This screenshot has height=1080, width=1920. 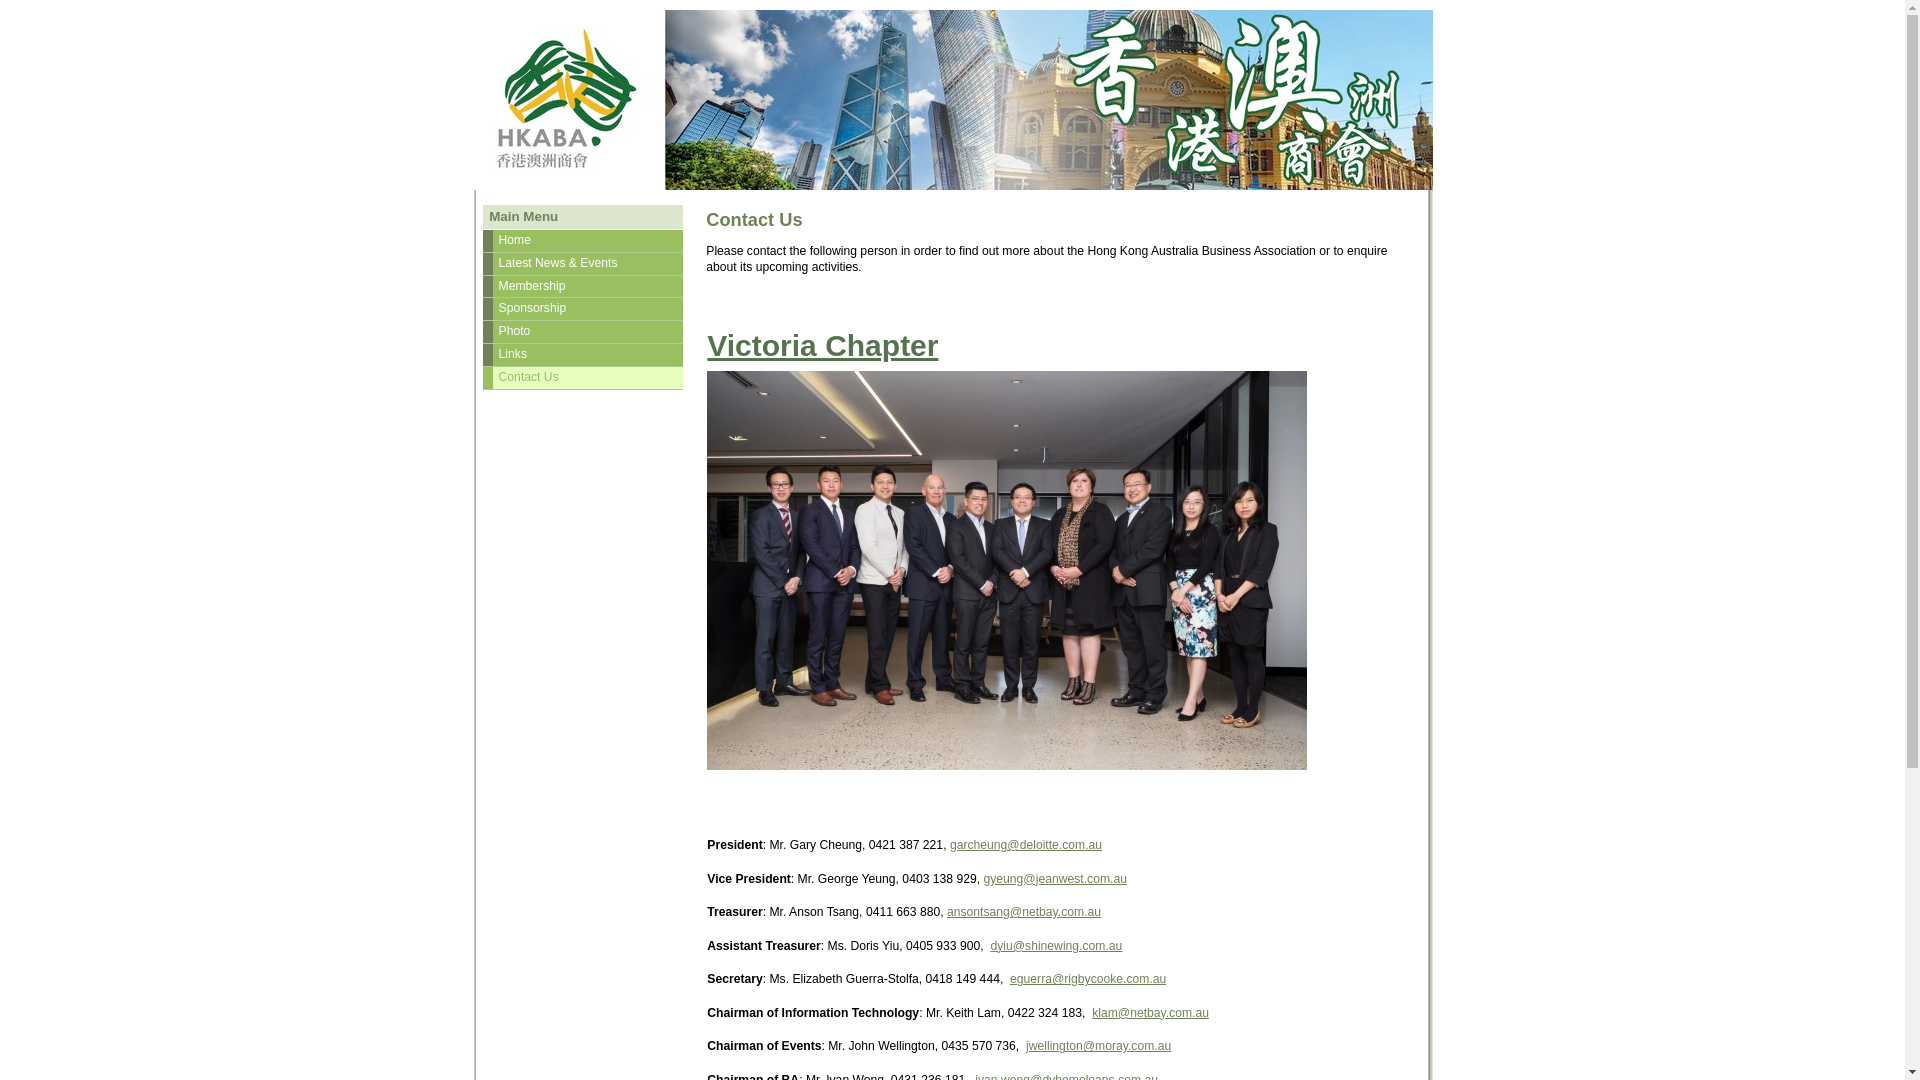 What do you see at coordinates (1056, 946) in the screenshot?
I see `dyiu@shinewing.com.au` at bounding box center [1056, 946].